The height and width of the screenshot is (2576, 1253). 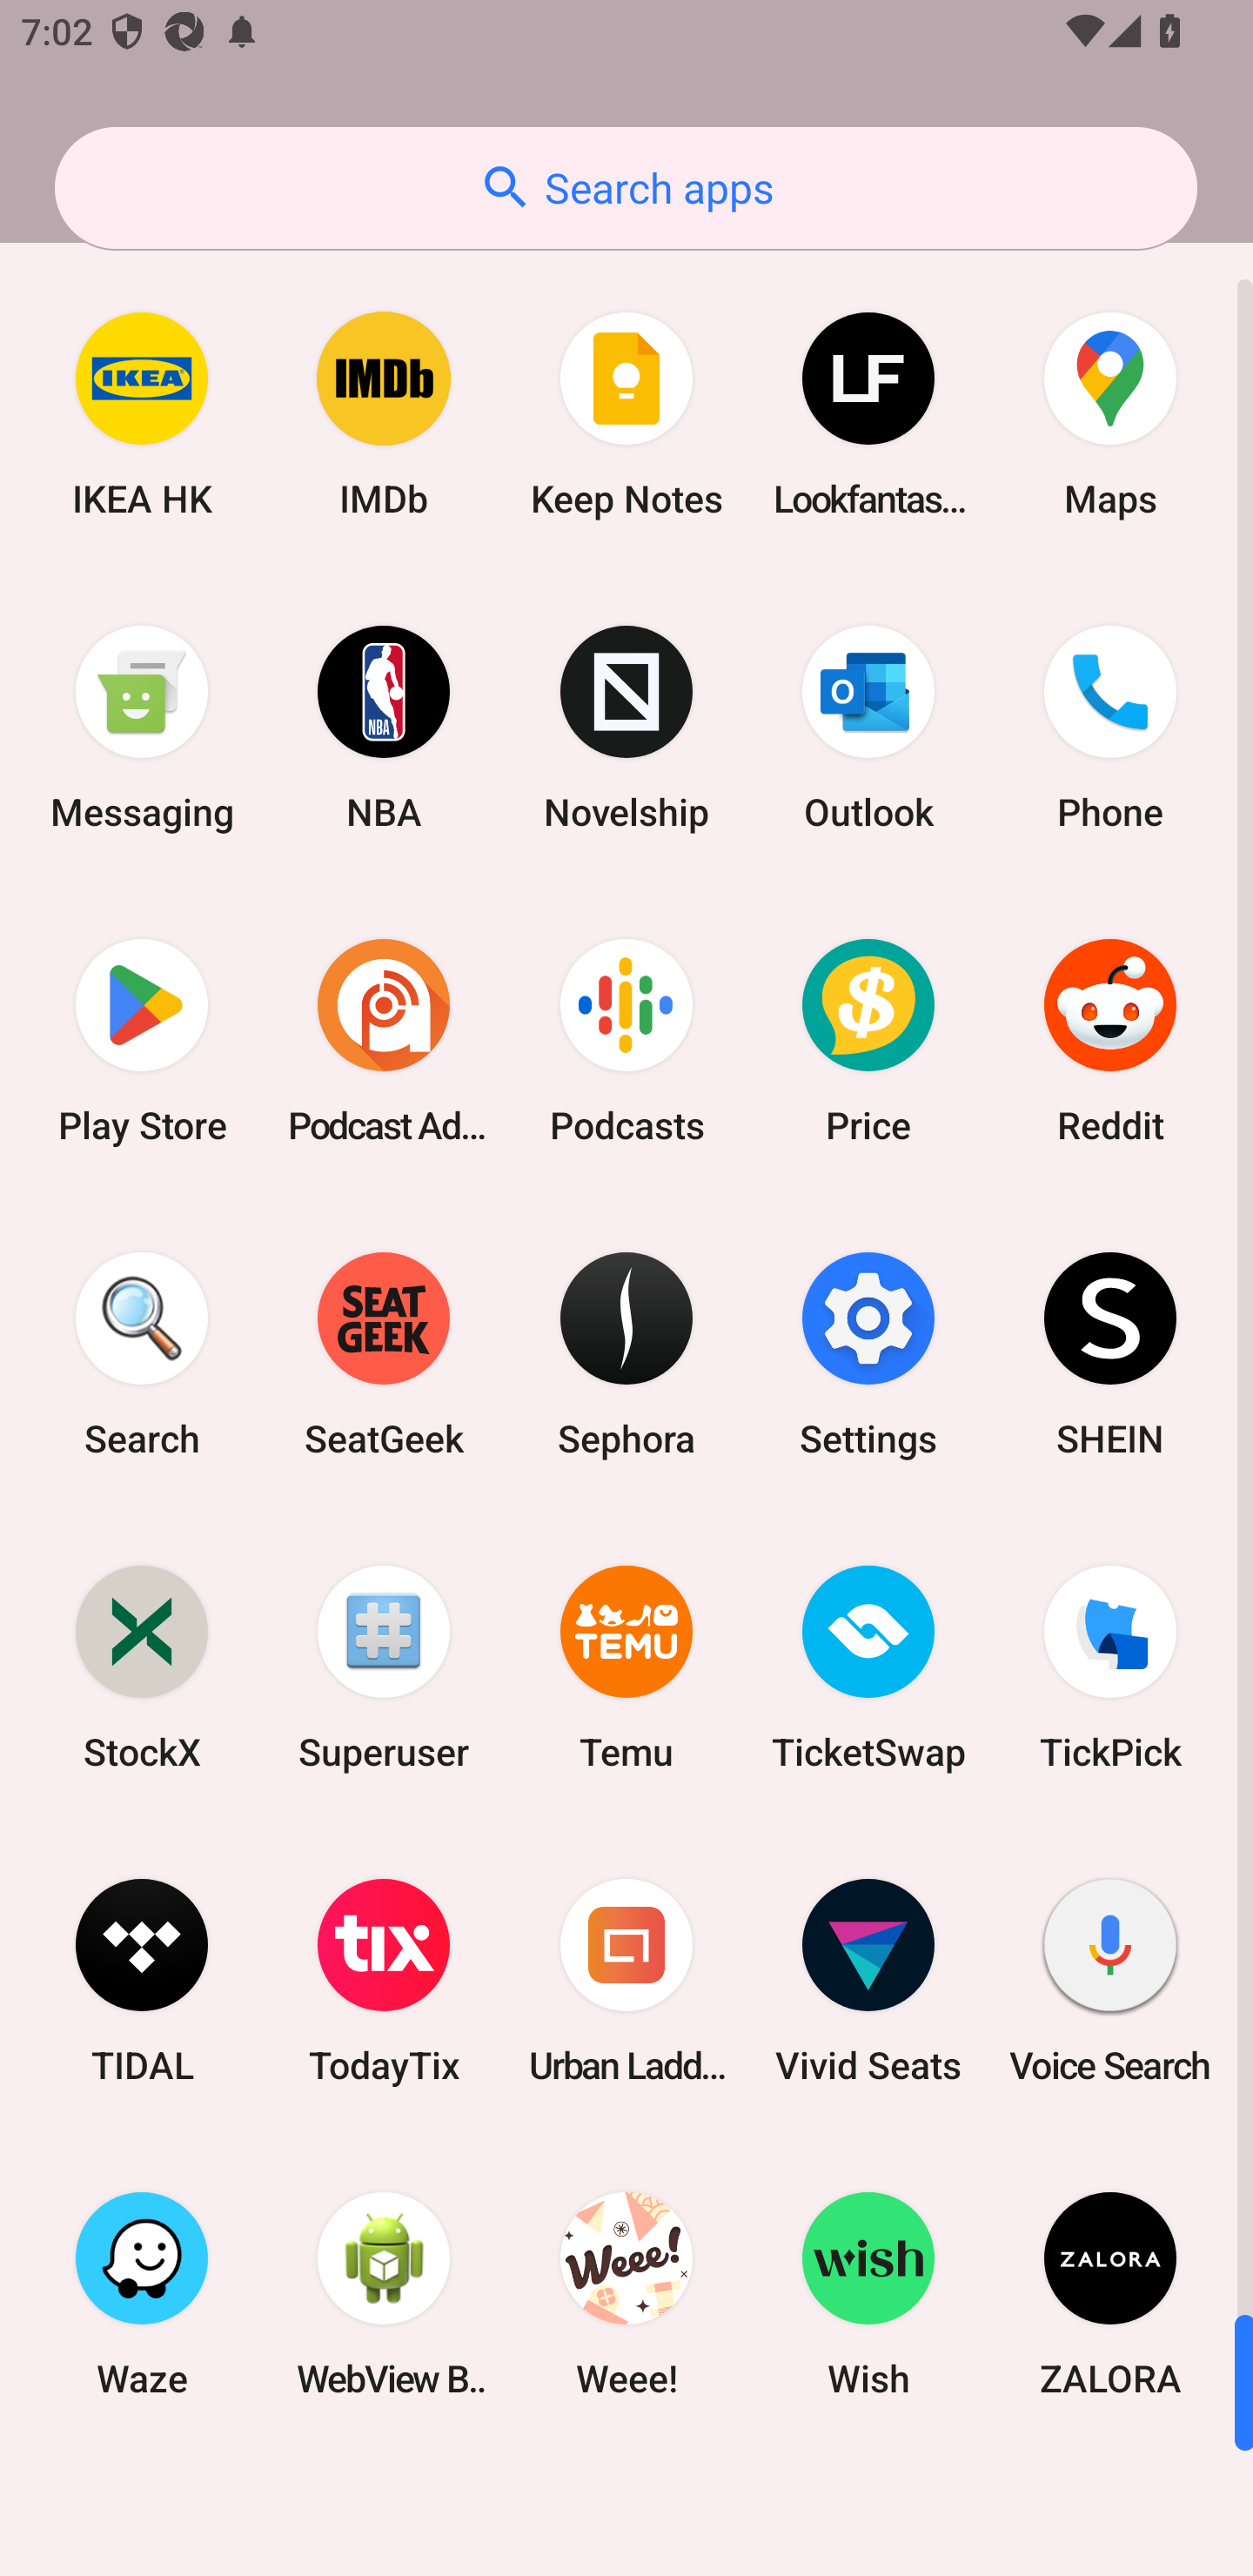 What do you see at coordinates (1110, 2293) in the screenshot?
I see `ZALORA` at bounding box center [1110, 2293].